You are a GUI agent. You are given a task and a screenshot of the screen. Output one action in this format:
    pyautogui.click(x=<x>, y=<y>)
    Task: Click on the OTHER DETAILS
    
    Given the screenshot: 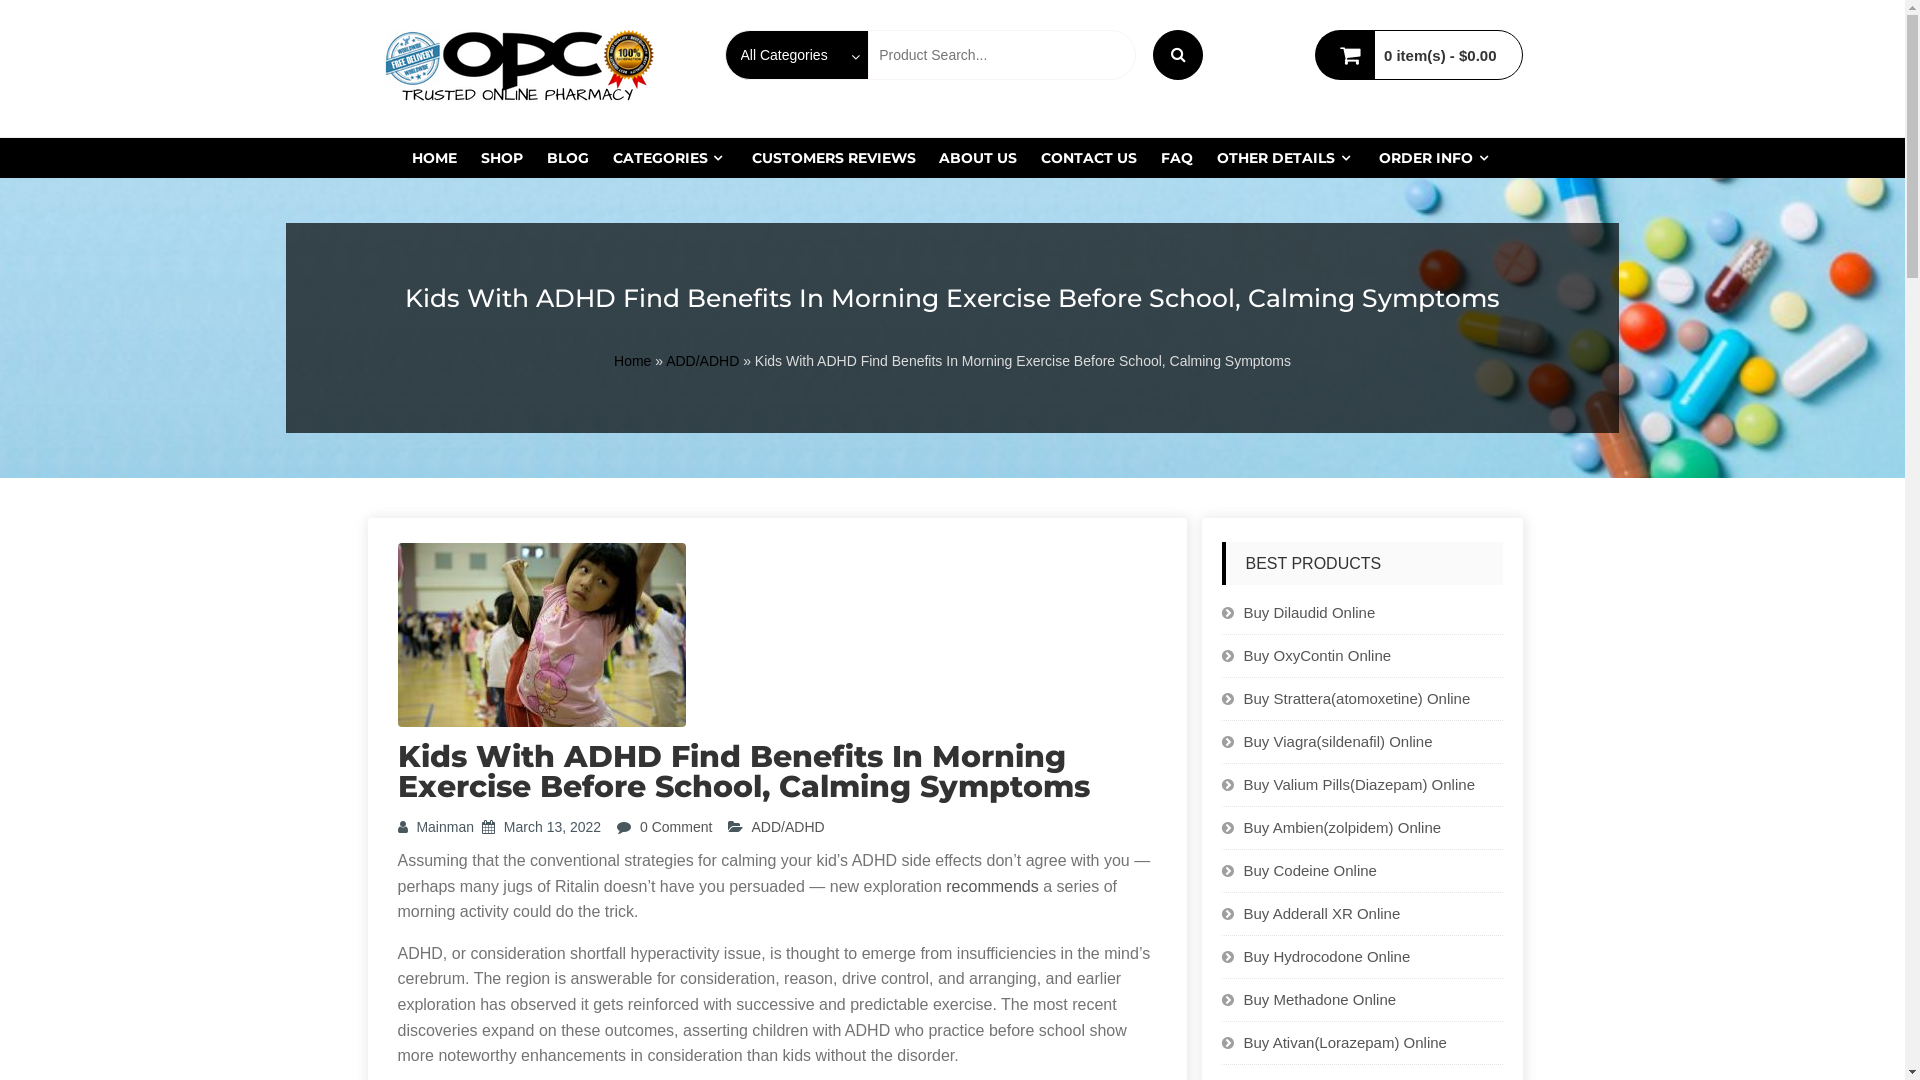 What is the action you would take?
    pyautogui.click(x=1286, y=158)
    